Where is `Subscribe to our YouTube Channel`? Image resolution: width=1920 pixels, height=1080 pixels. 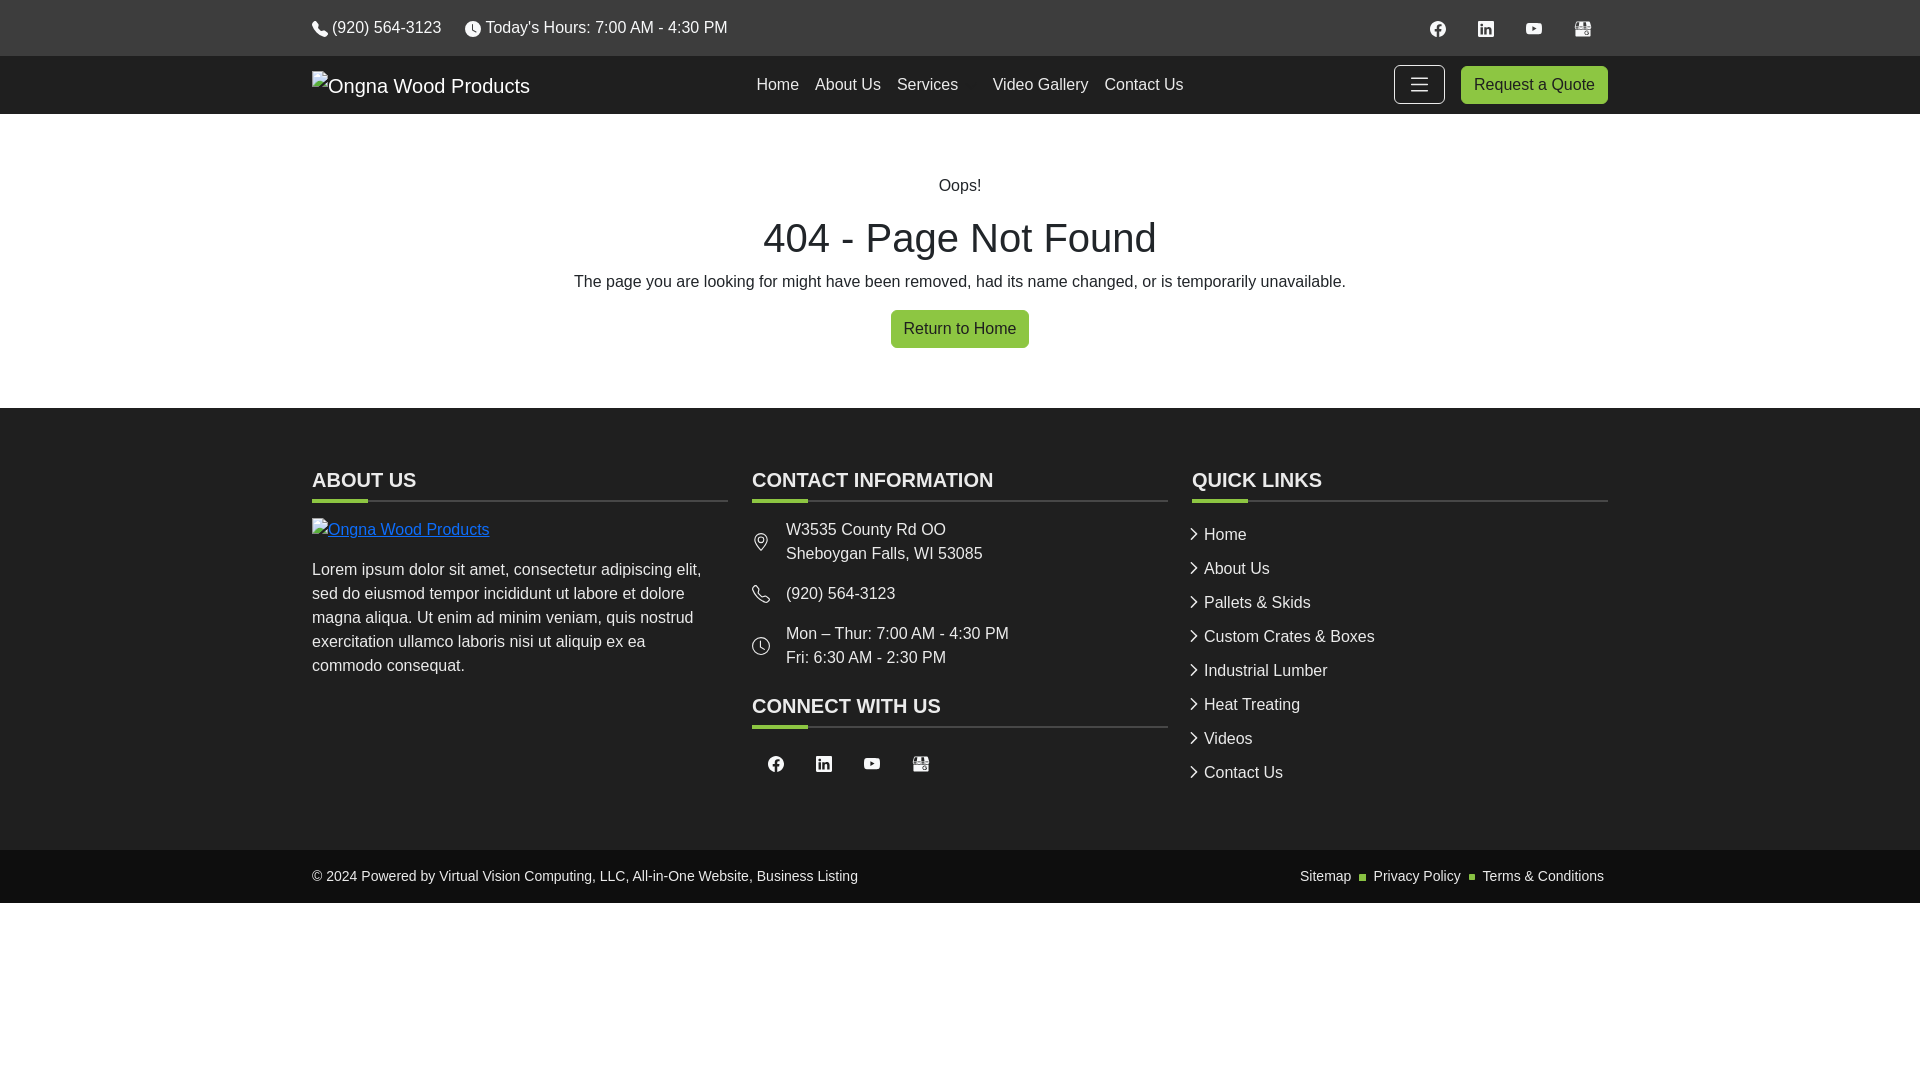 Subscribe to our YouTube Channel is located at coordinates (400, 530).